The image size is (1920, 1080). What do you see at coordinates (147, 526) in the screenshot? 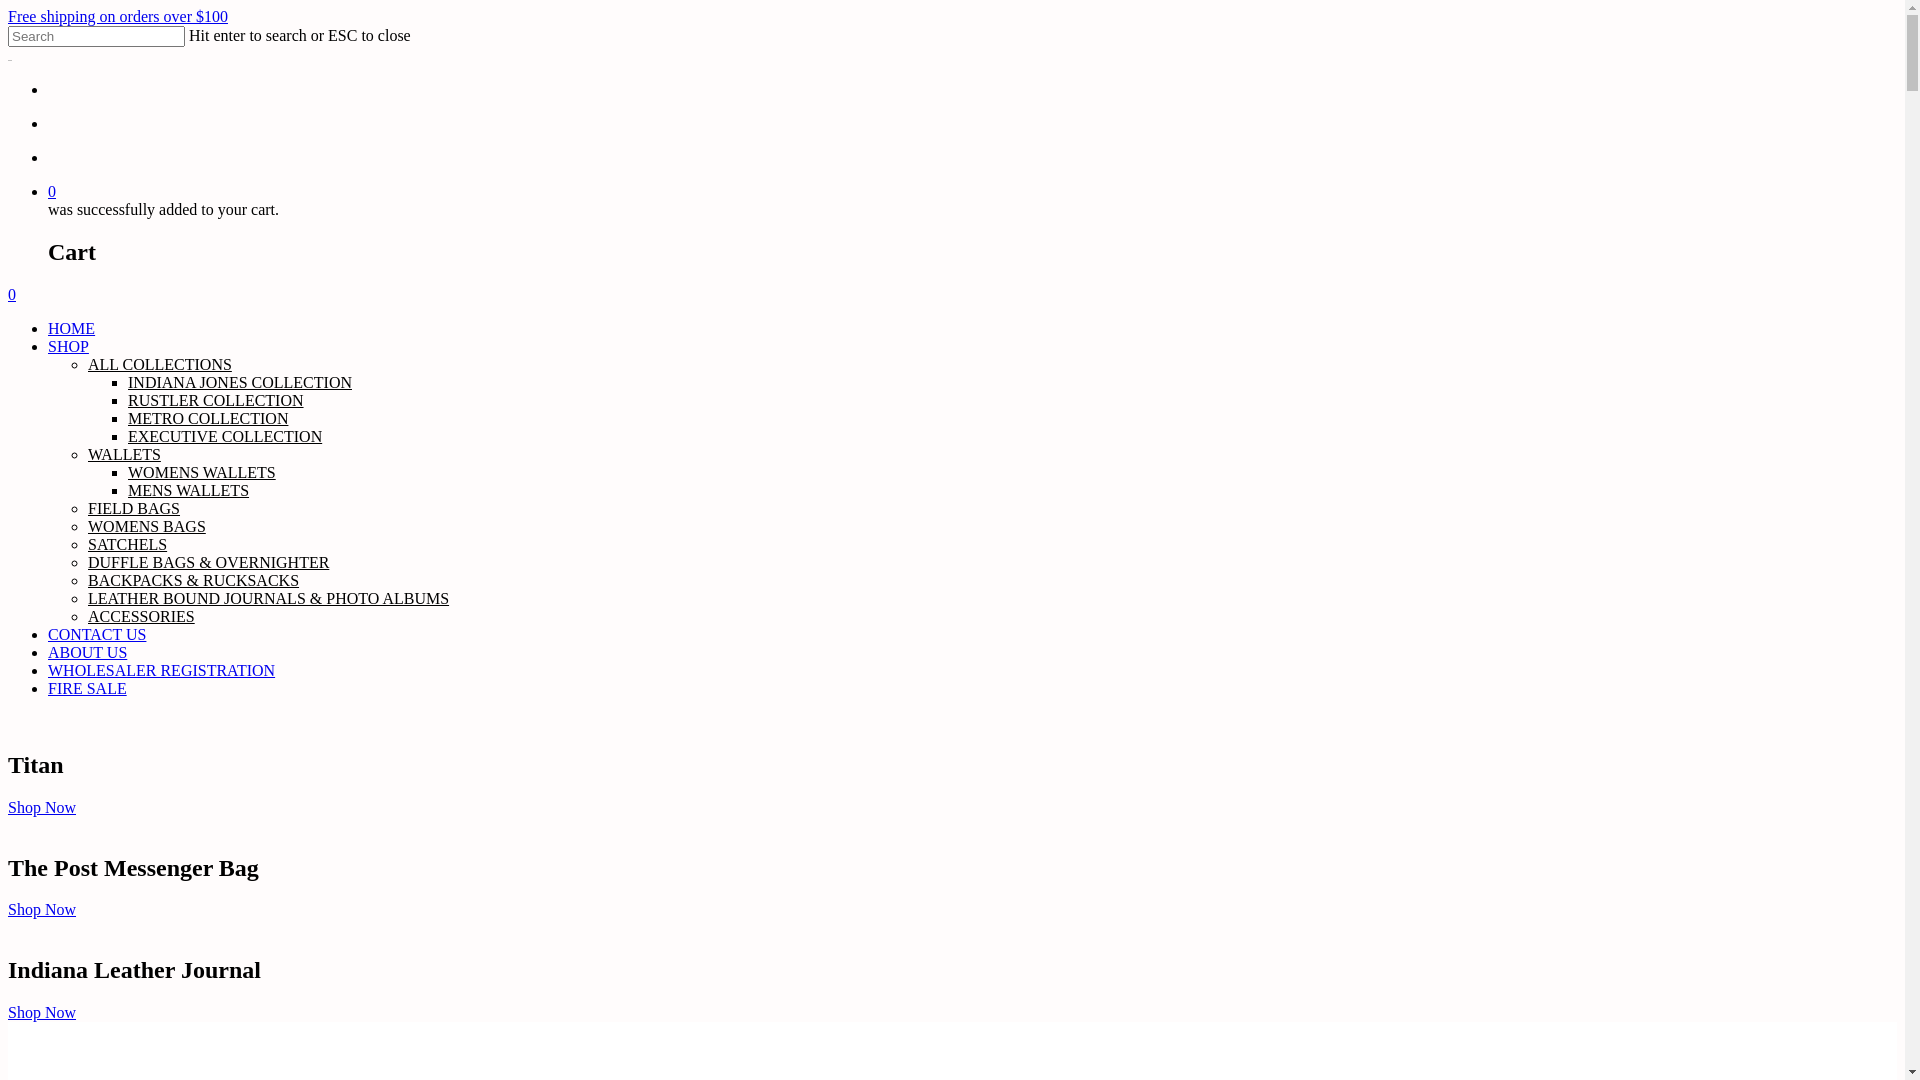
I see `WOMENS BAGS` at bounding box center [147, 526].